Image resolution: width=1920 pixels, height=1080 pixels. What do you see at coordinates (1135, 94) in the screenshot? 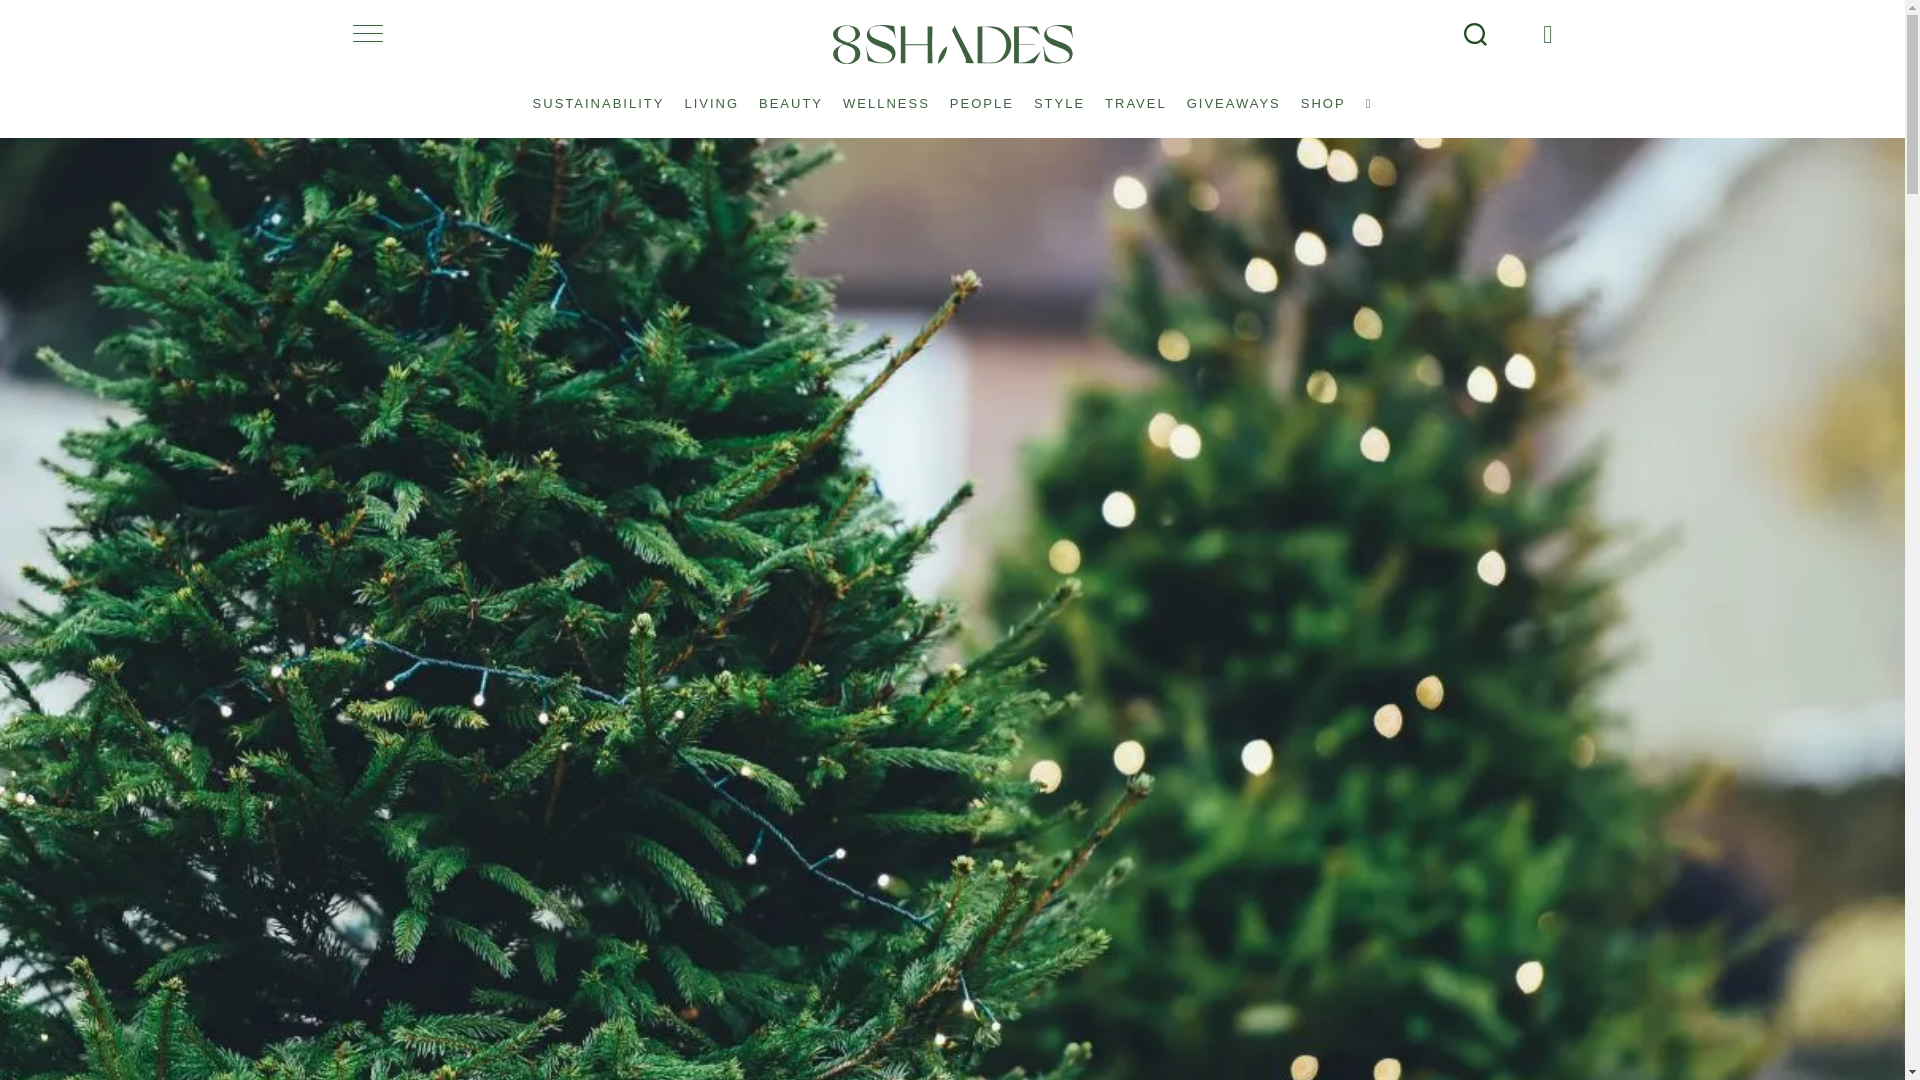
I see `TRAVEL` at bounding box center [1135, 94].